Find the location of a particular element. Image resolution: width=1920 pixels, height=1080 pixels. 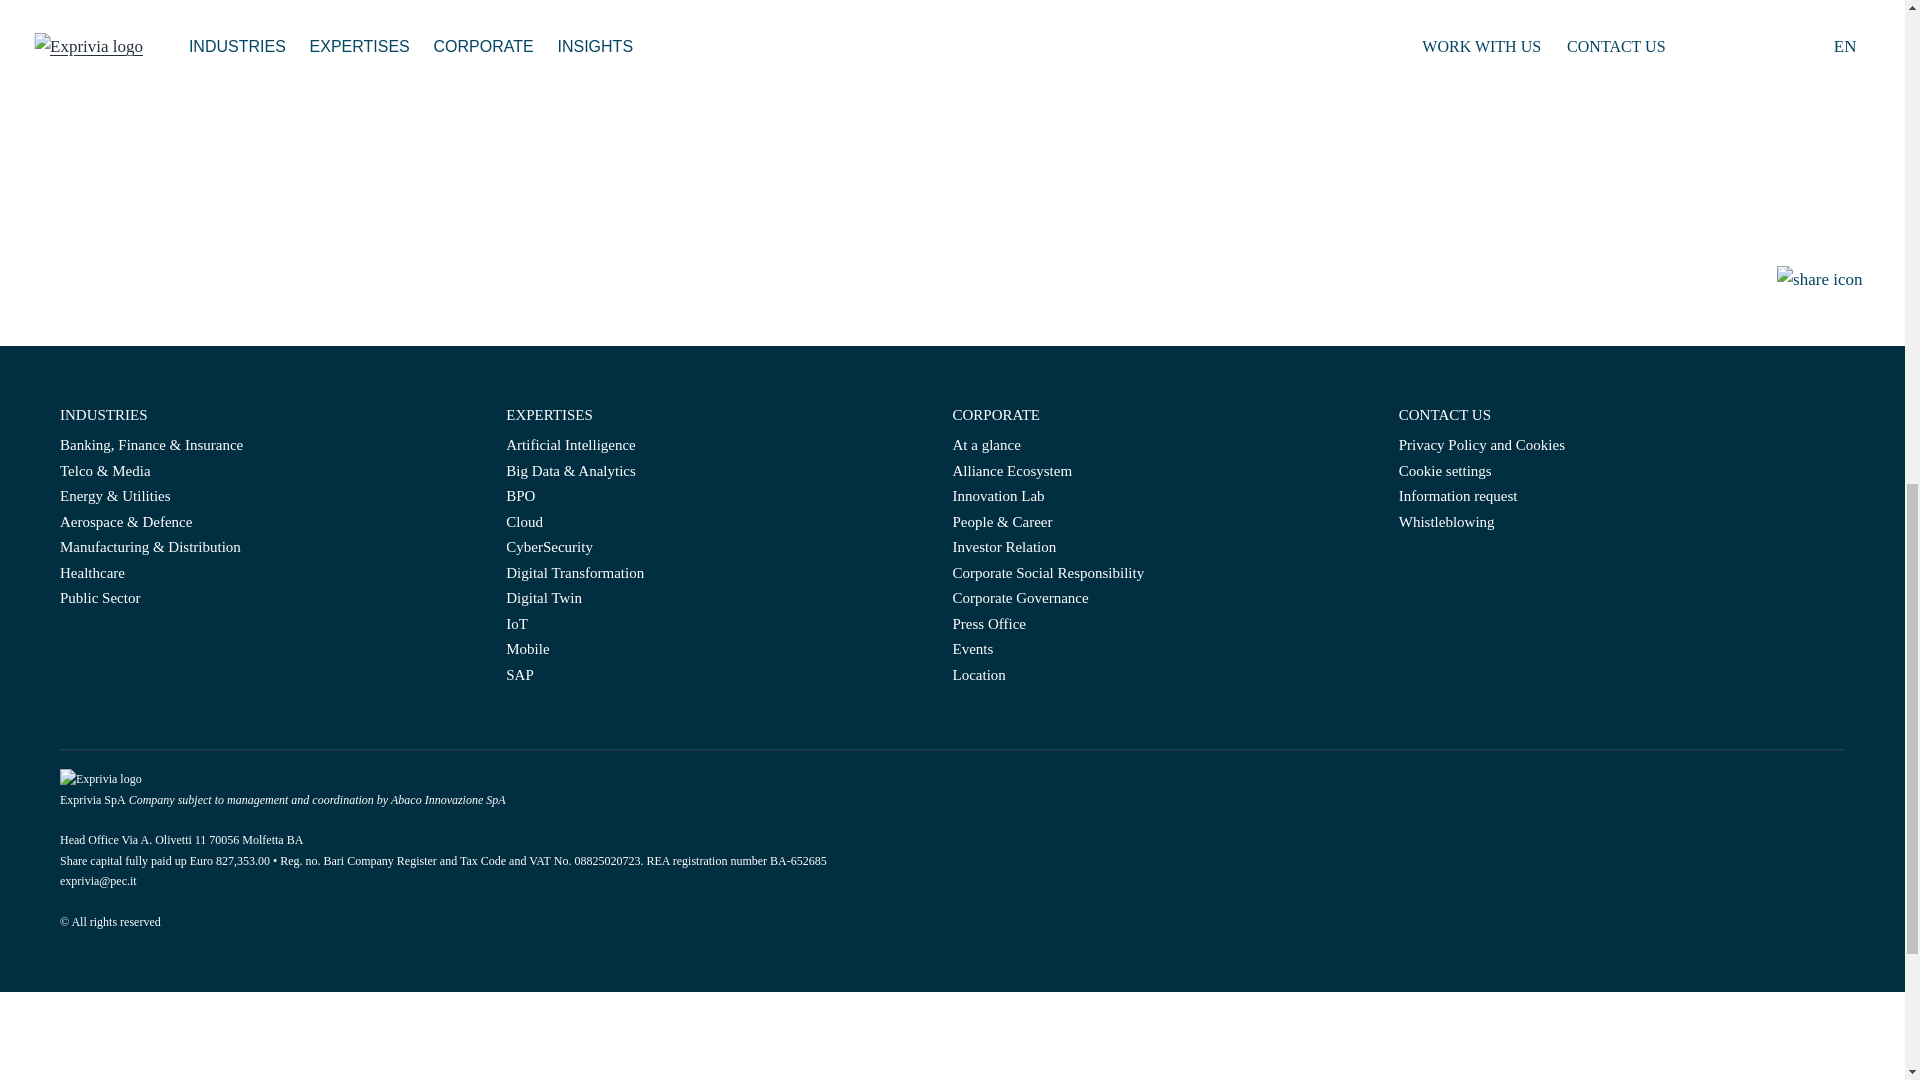

Youtube is located at coordinates (1451, 565).